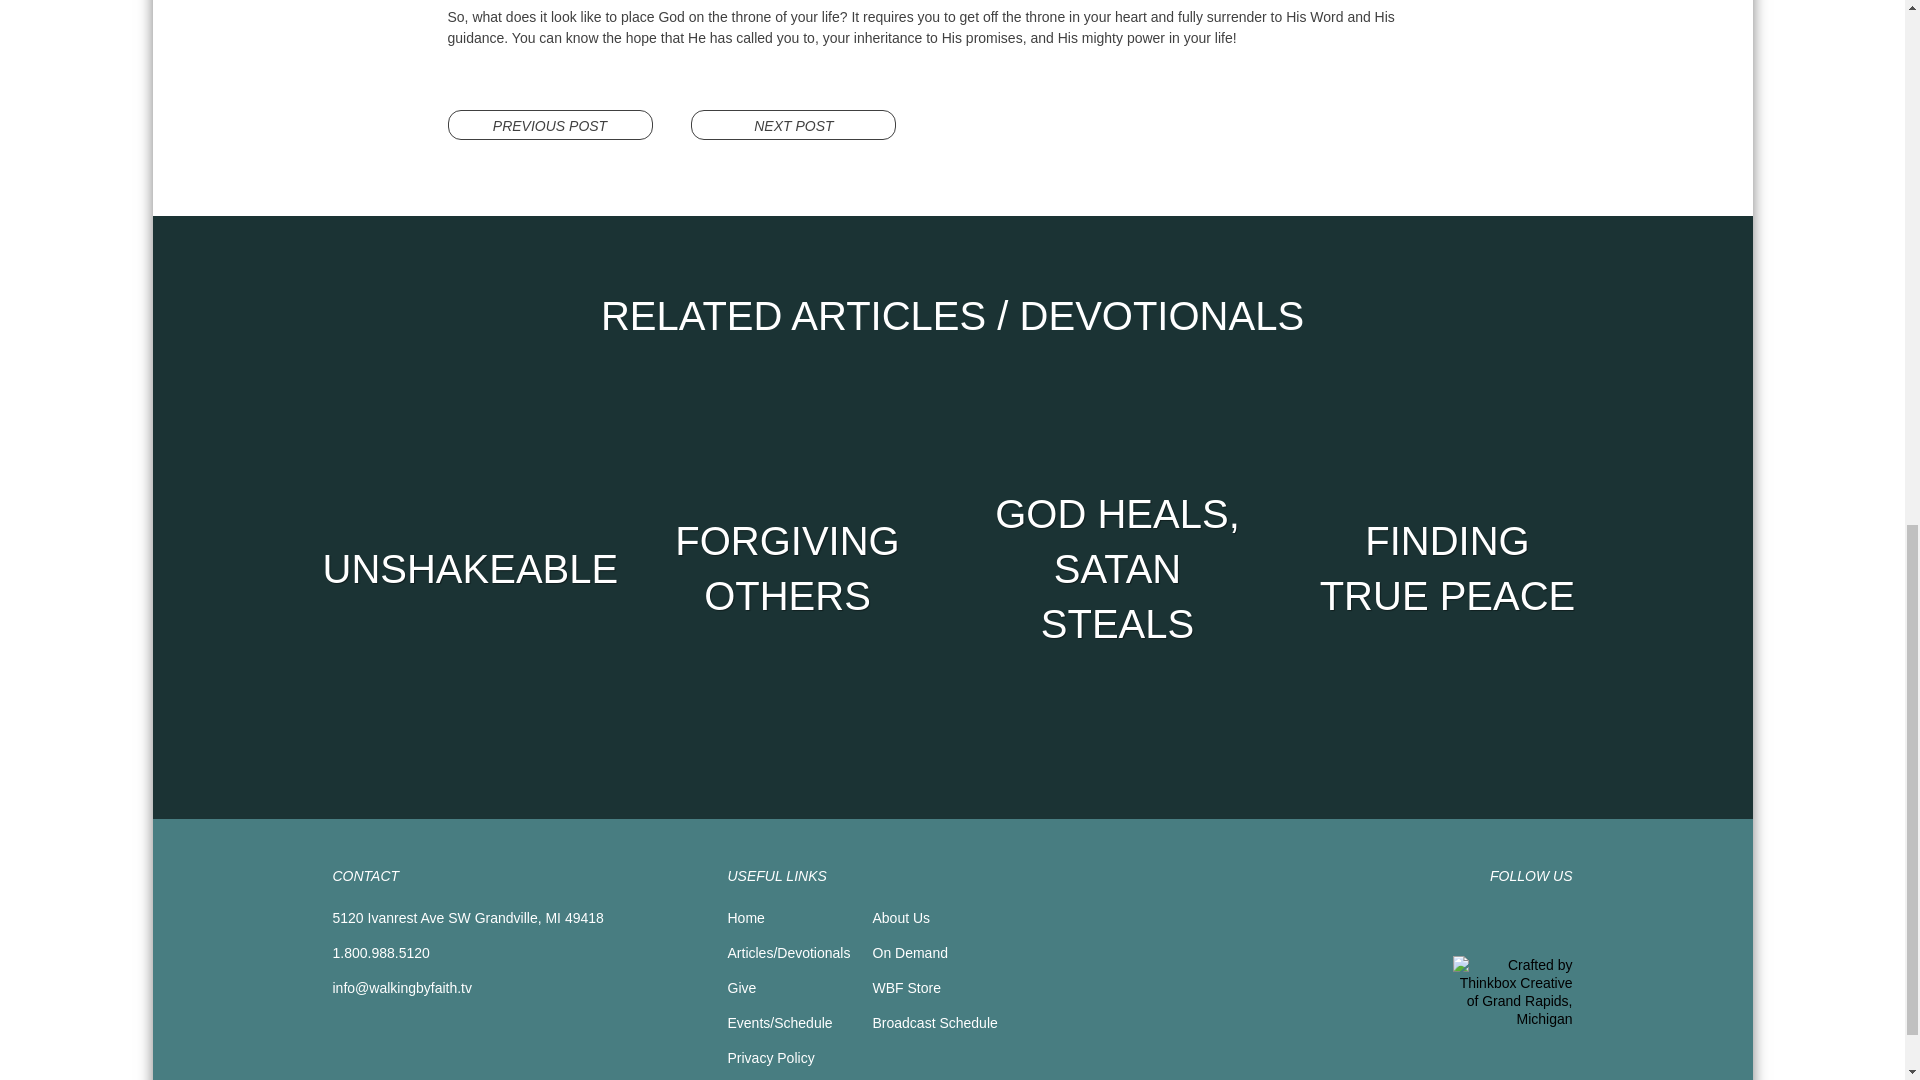 This screenshot has height=1080, width=1920. Describe the element at coordinates (742, 987) in the screenshot. I see `Give` at that location.